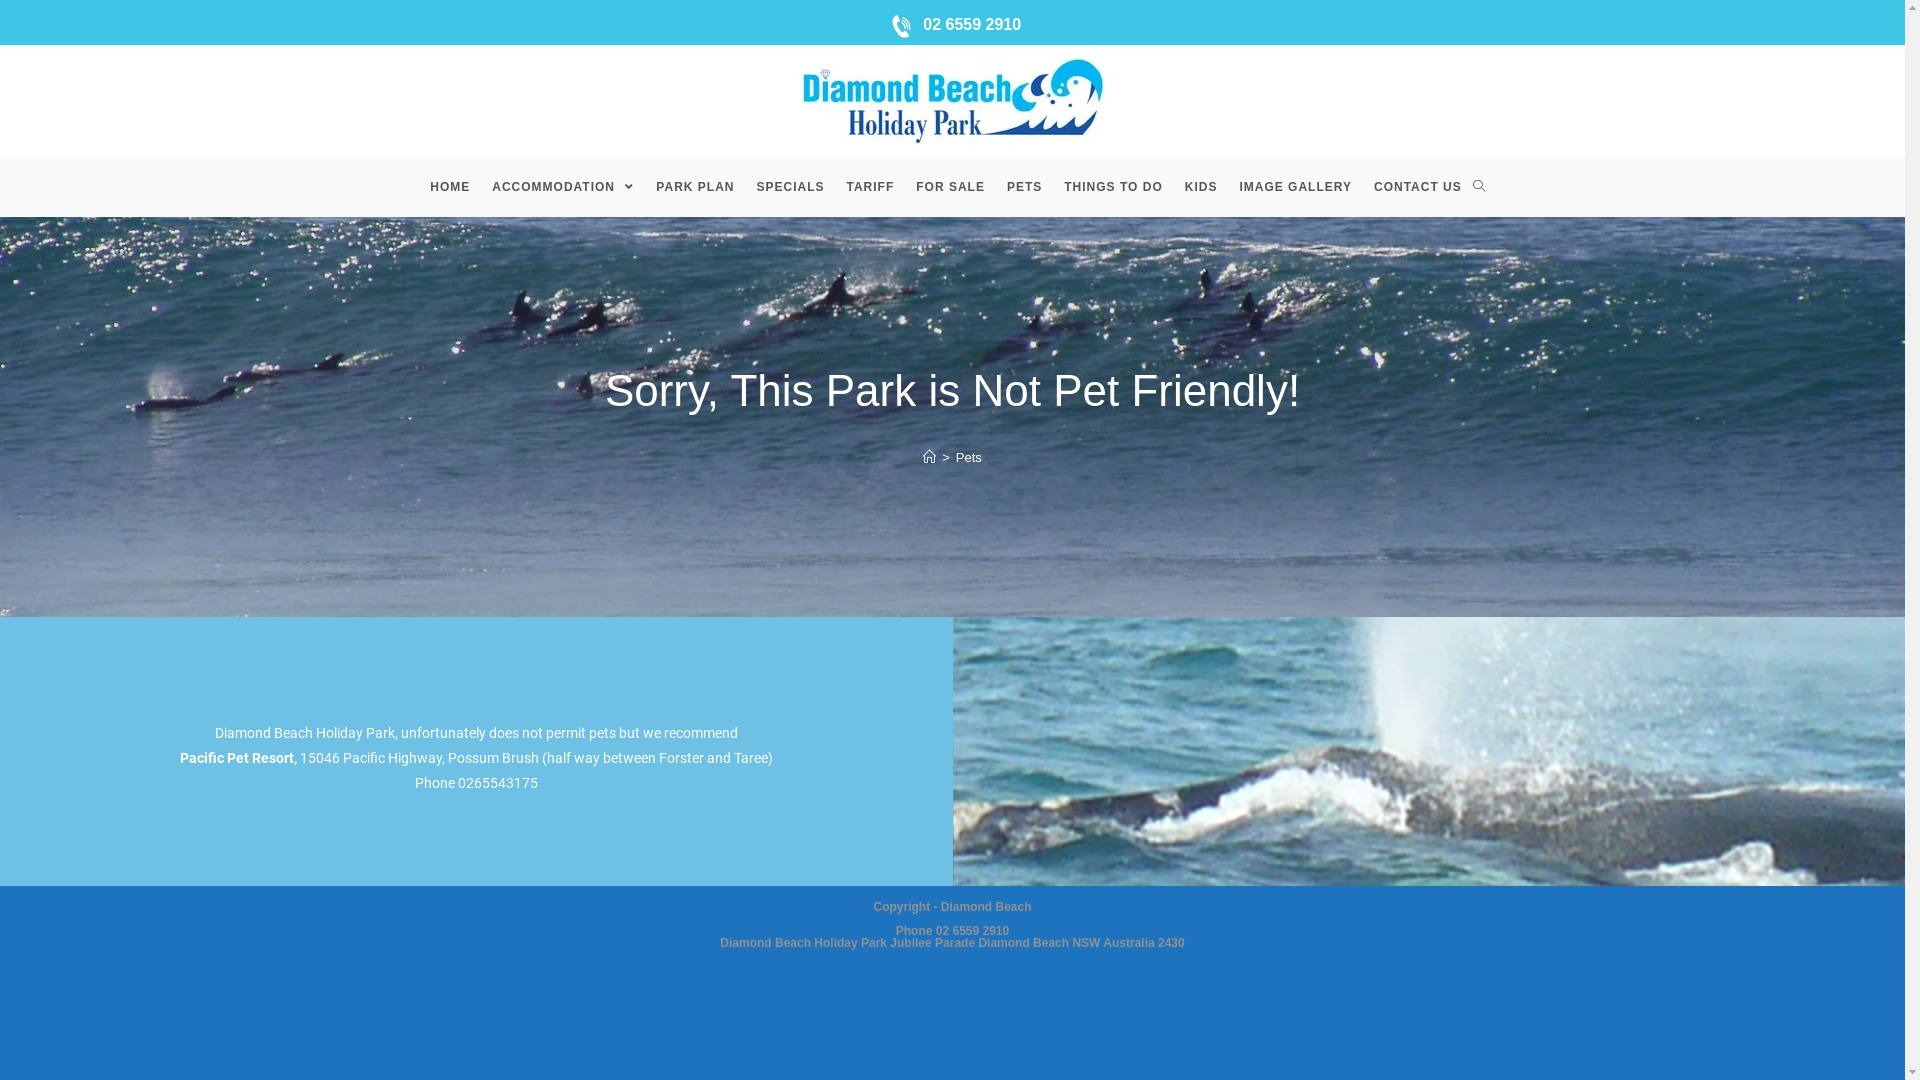 This screenshot has height=1080, width=1920. What do you see at coordinates (790, 187) in the screenshot?
I see `SPECIALS` at bounding box center [790, 187].